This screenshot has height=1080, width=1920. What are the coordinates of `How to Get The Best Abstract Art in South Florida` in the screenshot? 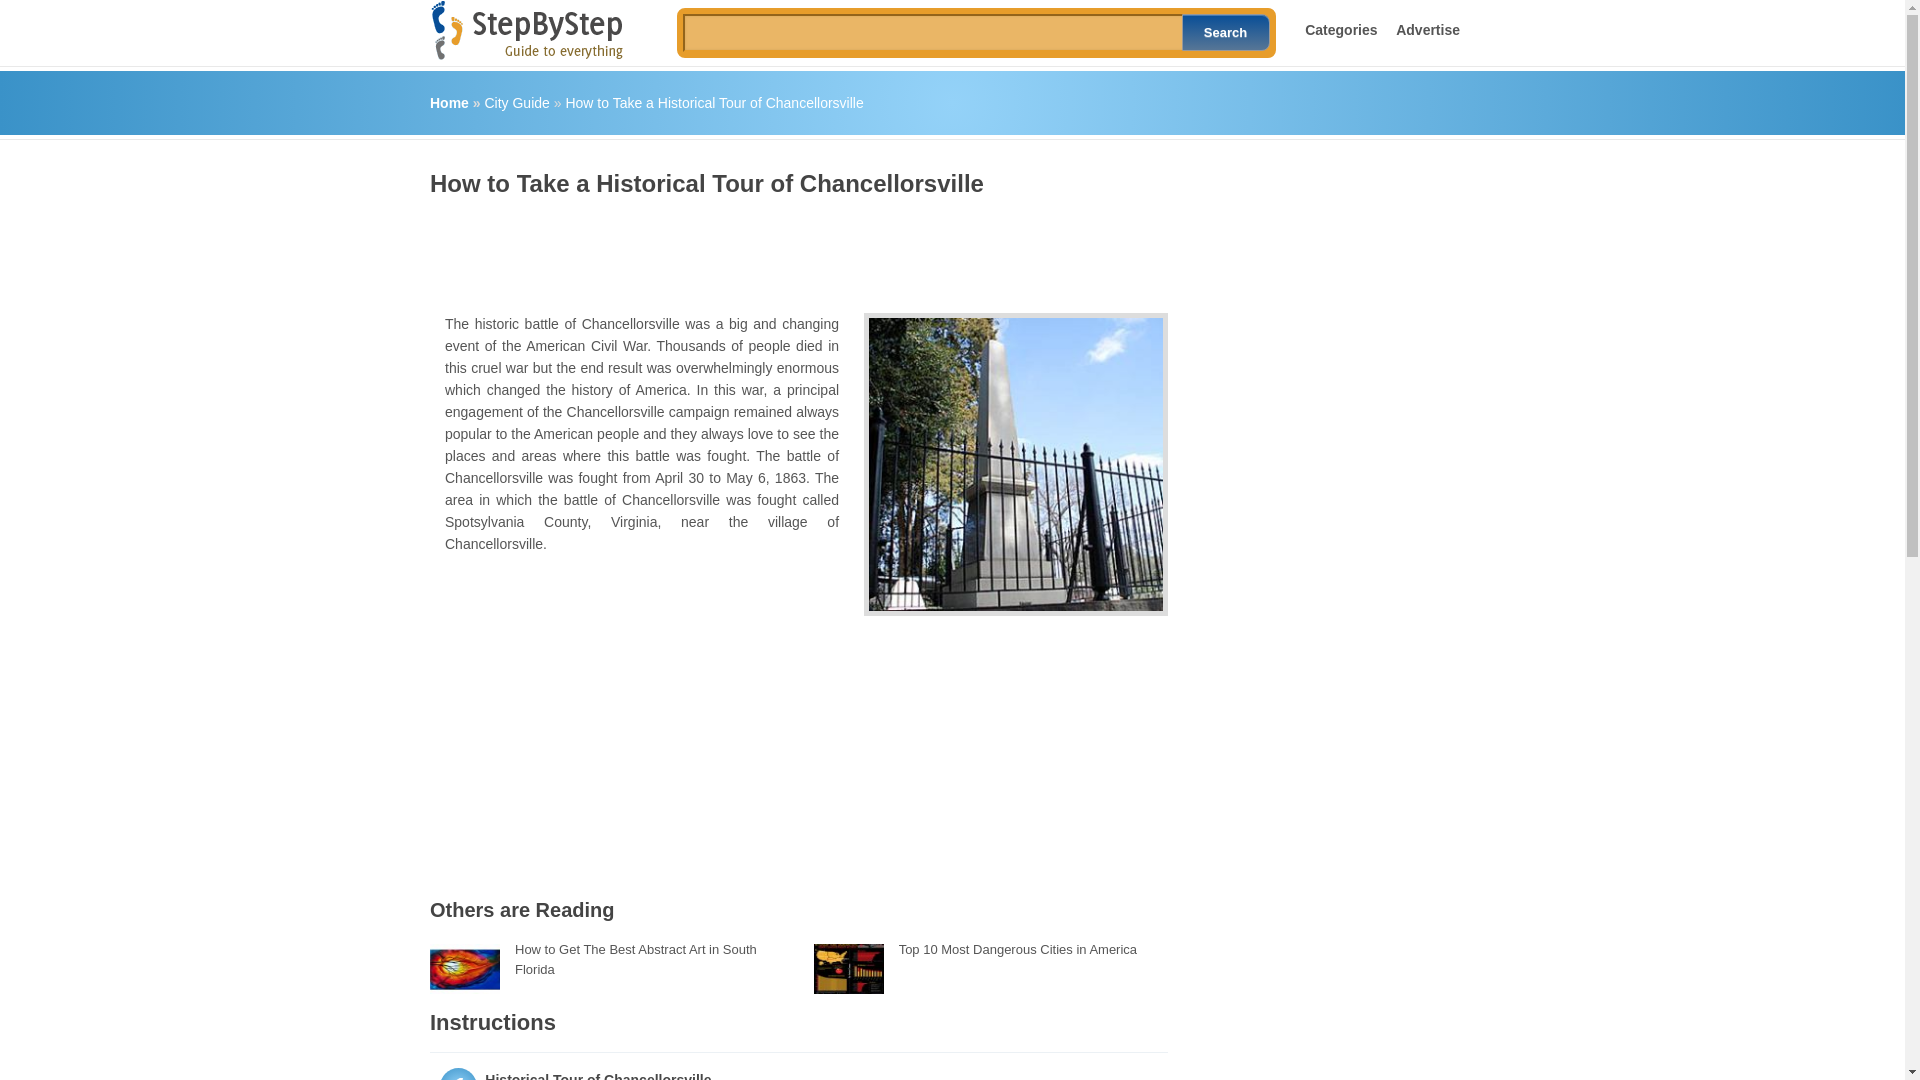 It's located at (635, 959).